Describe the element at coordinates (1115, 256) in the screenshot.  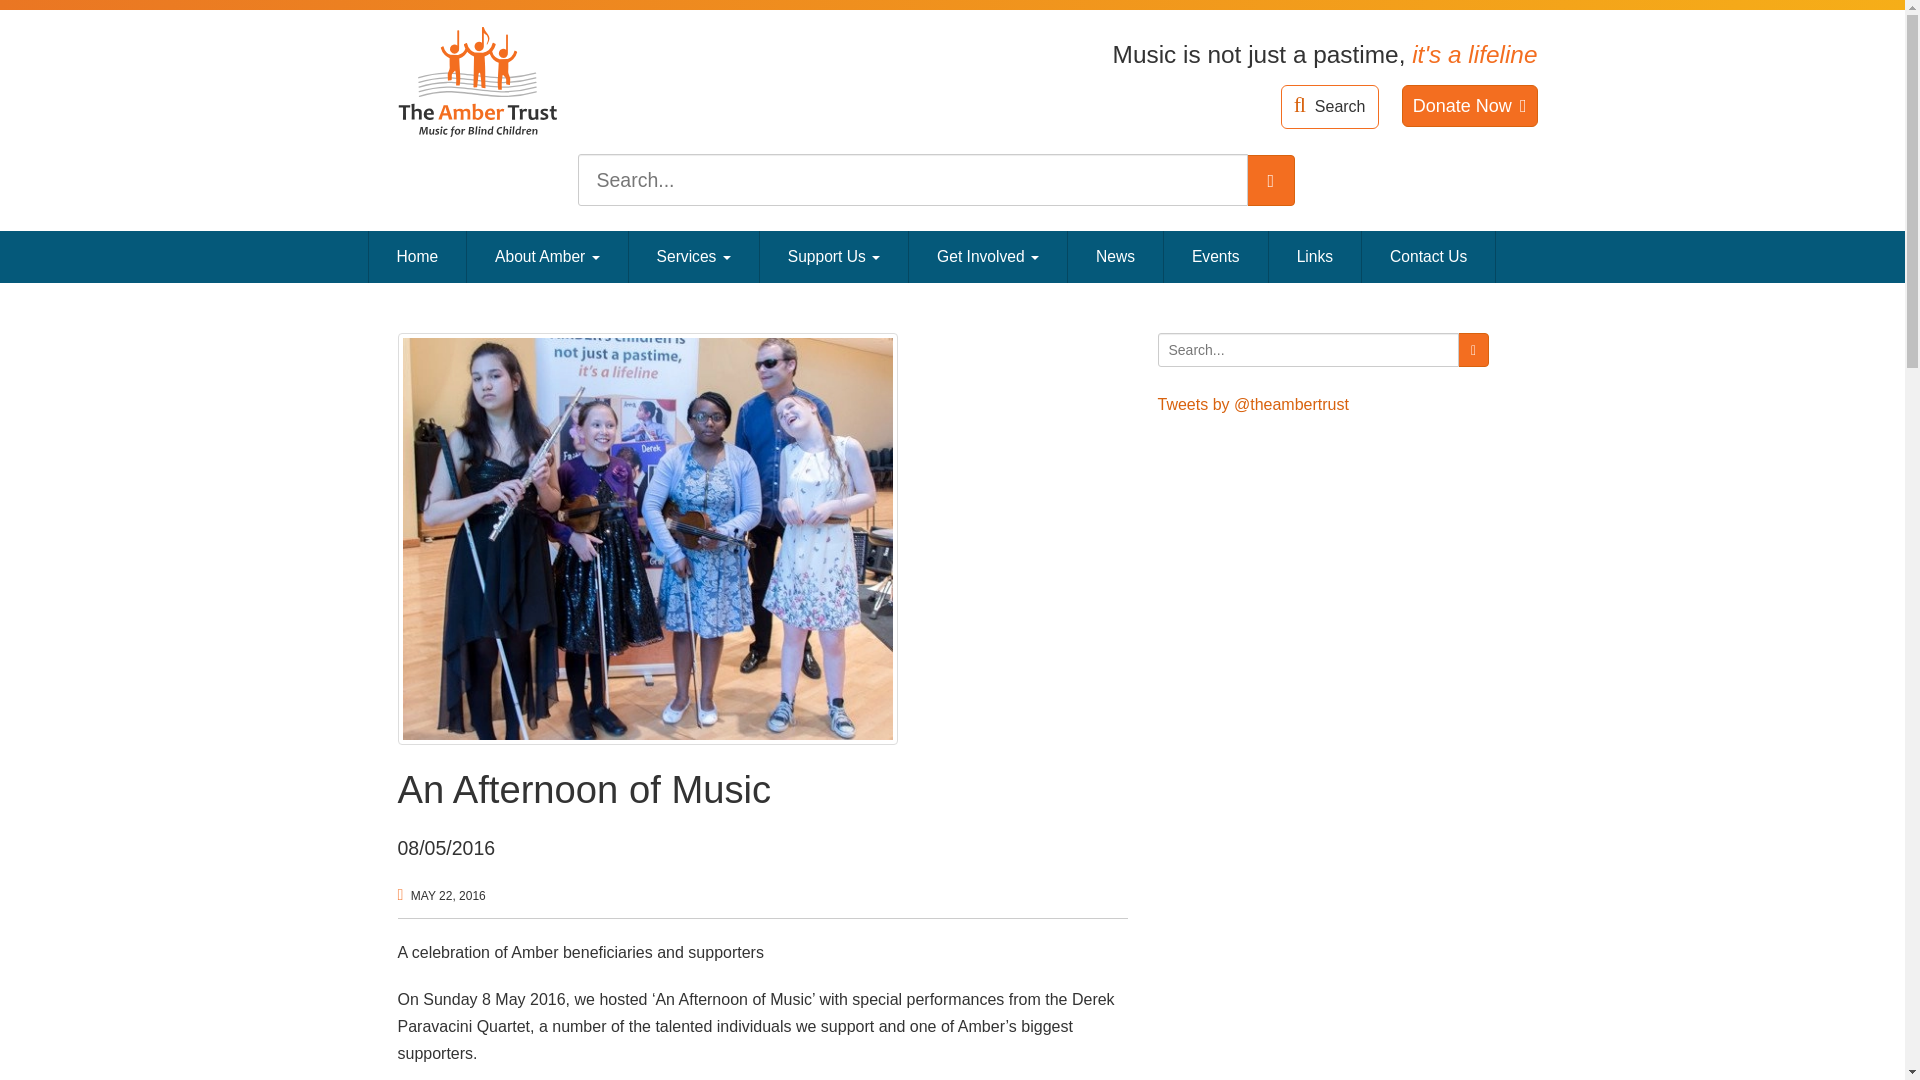
I see `News` at that location.